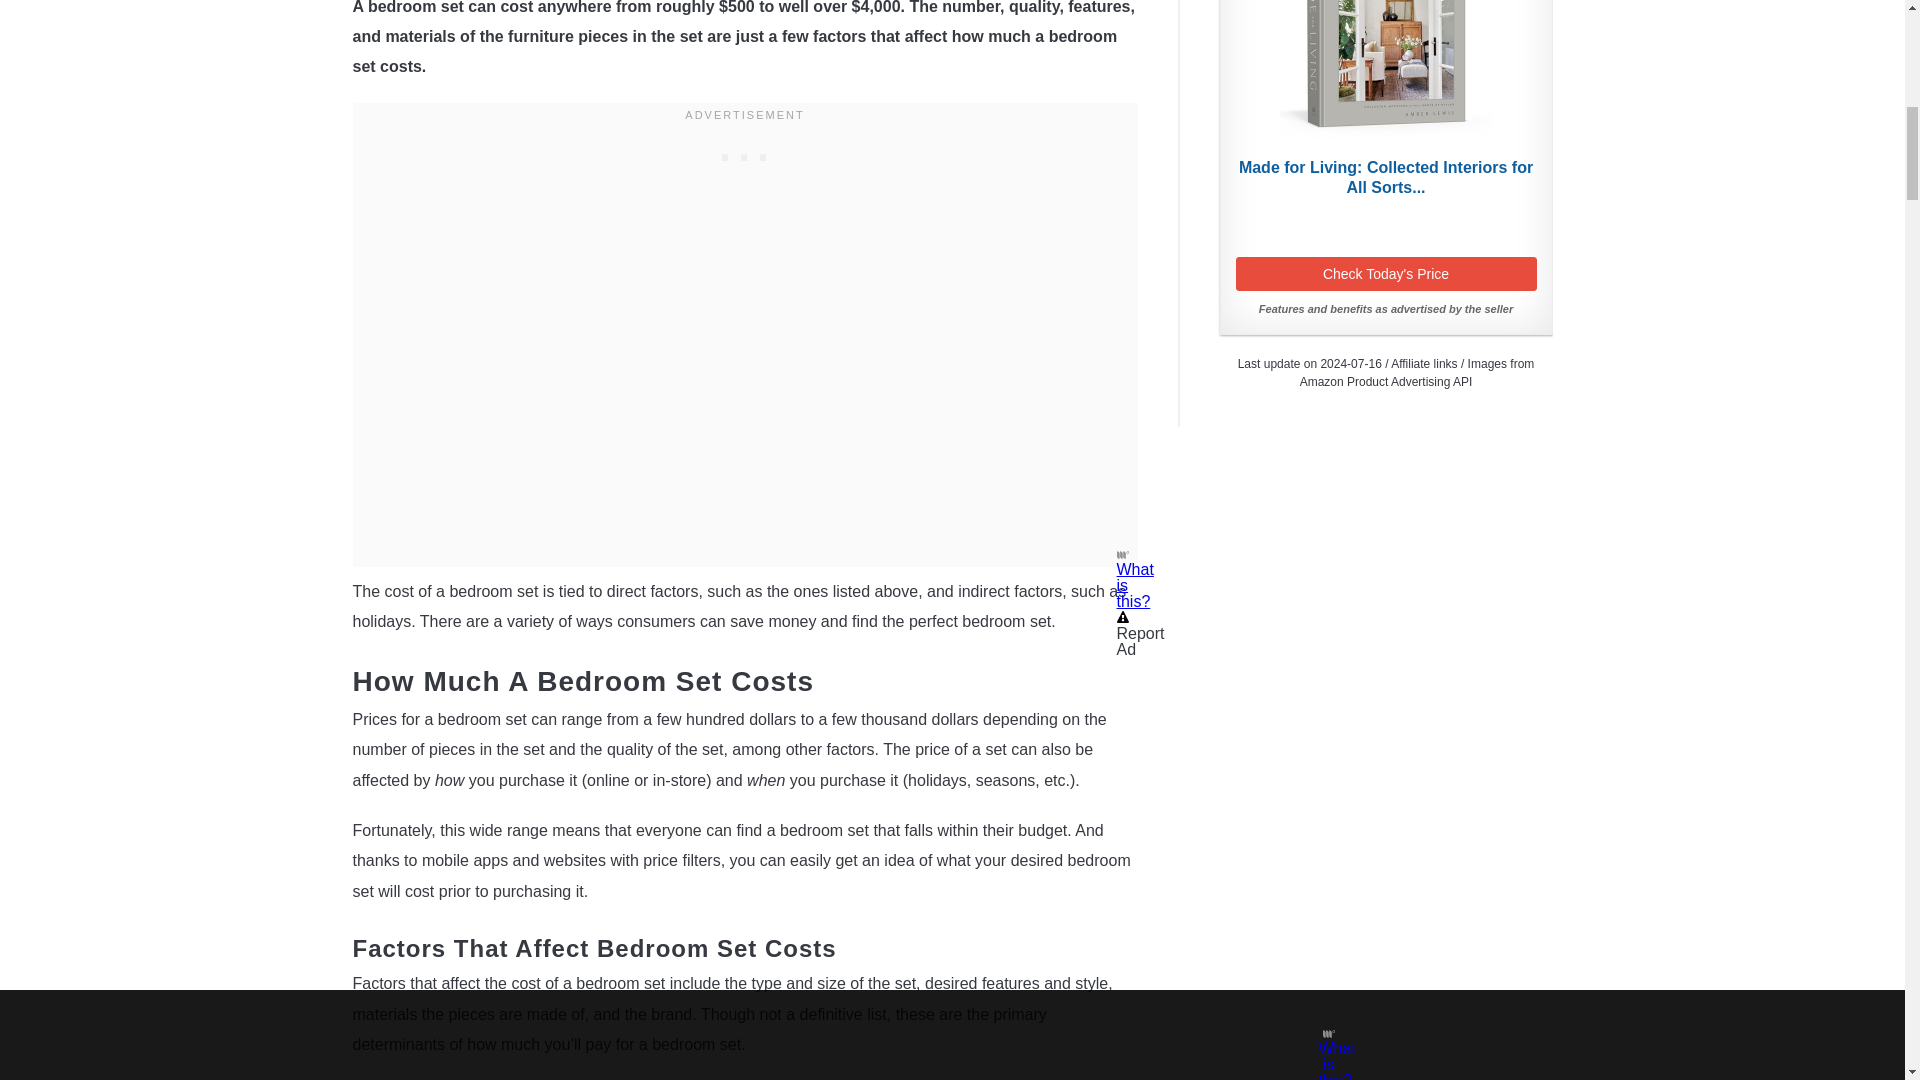 Image resolution: width=1920 pixels, height=1080 pixels. I want to click on Made for Living: Collected Interiors for All Sorts..., so click(1386, 177).